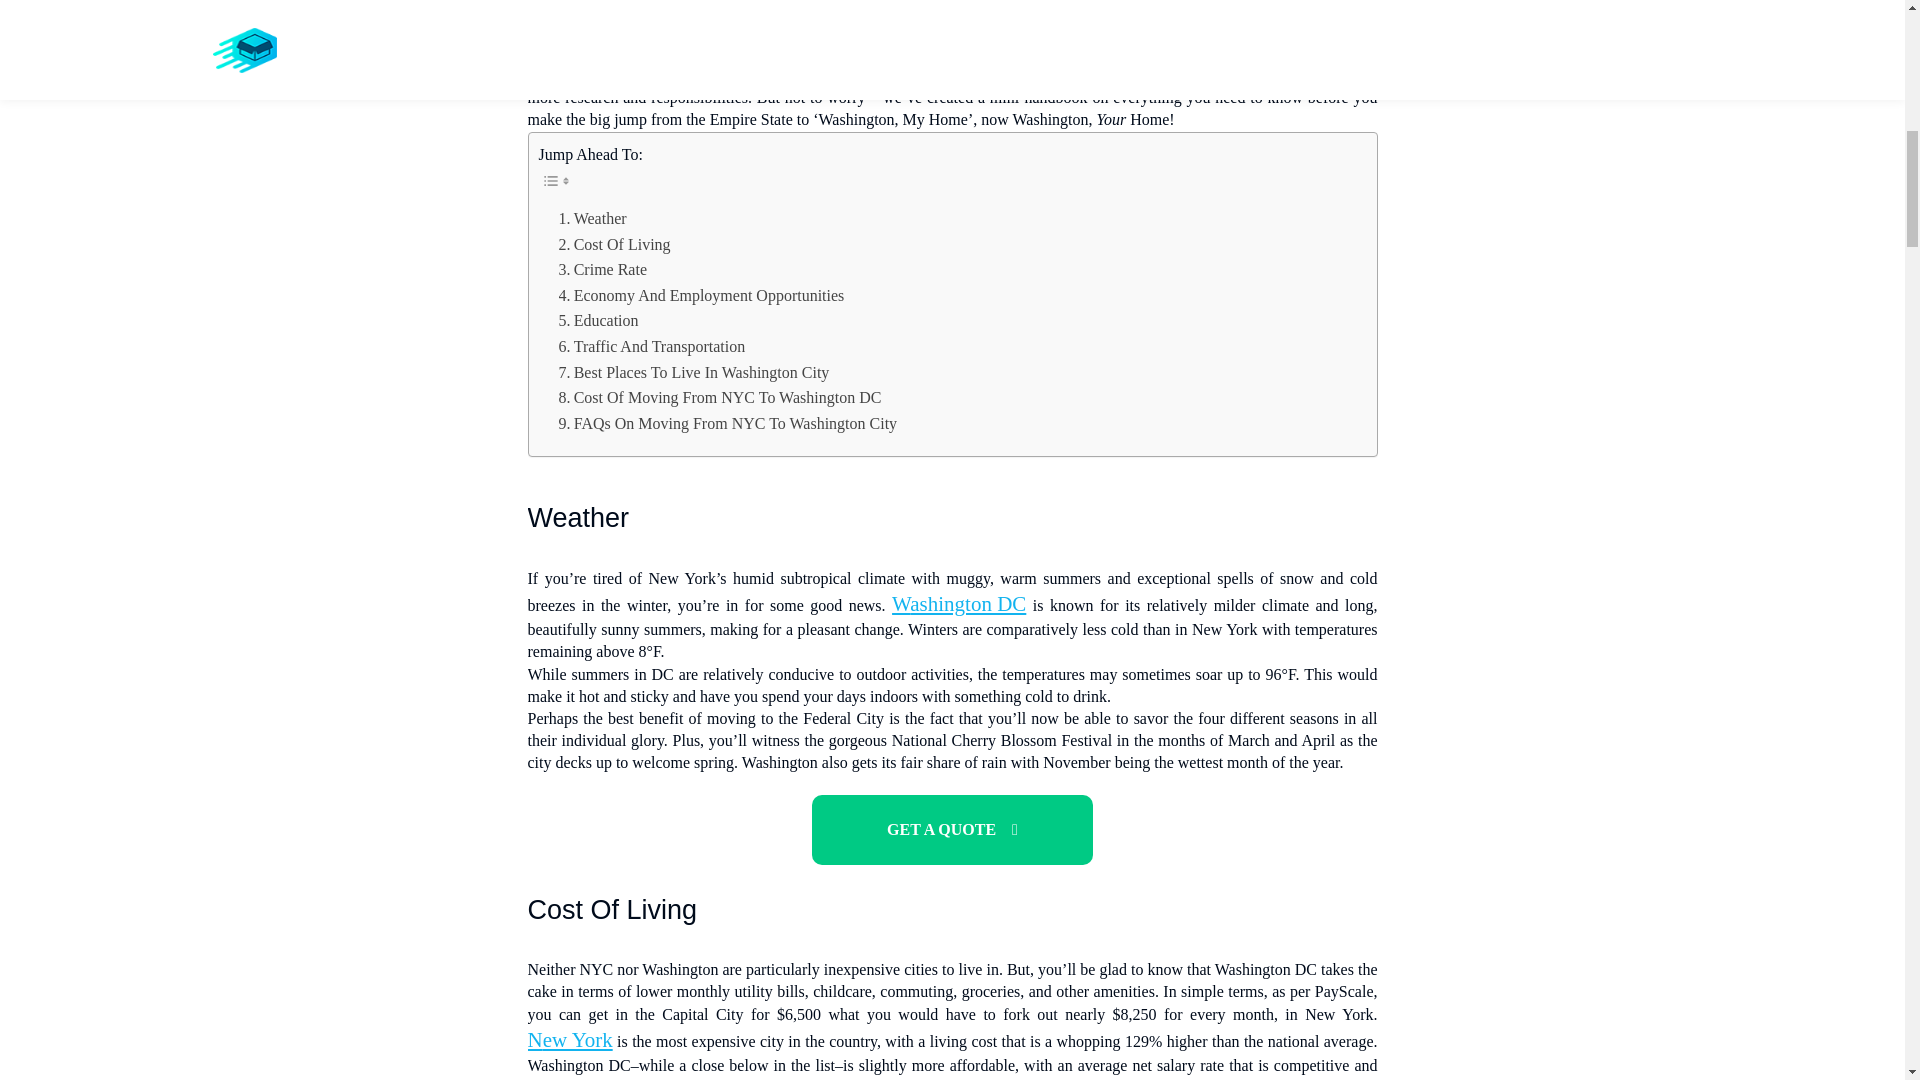 The height and width of the screenshot is (1080, 1920). What do you see at coordinates (958, 604) in the screenshot?
I see `Washington DC` at bounding box center [958, 604].